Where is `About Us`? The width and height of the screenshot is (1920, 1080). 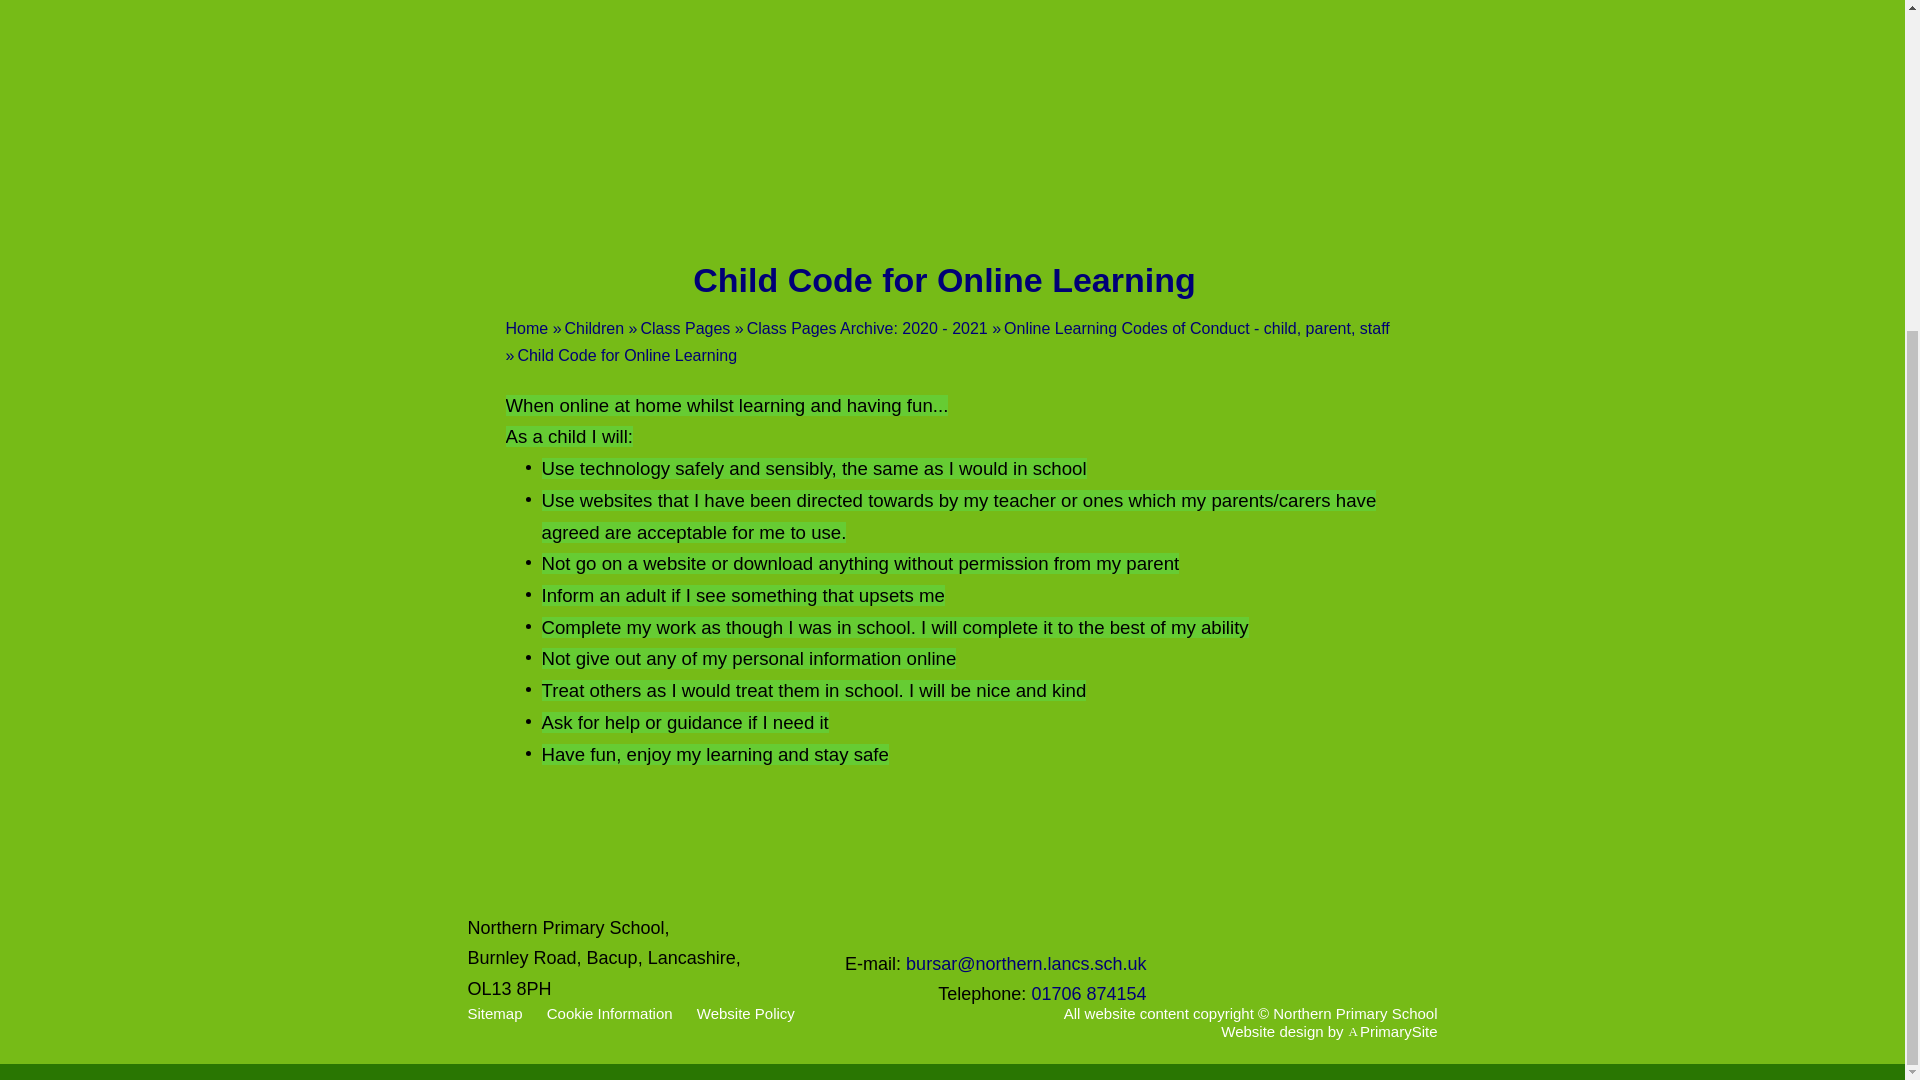 About Us is located at coordinates (668, 100).